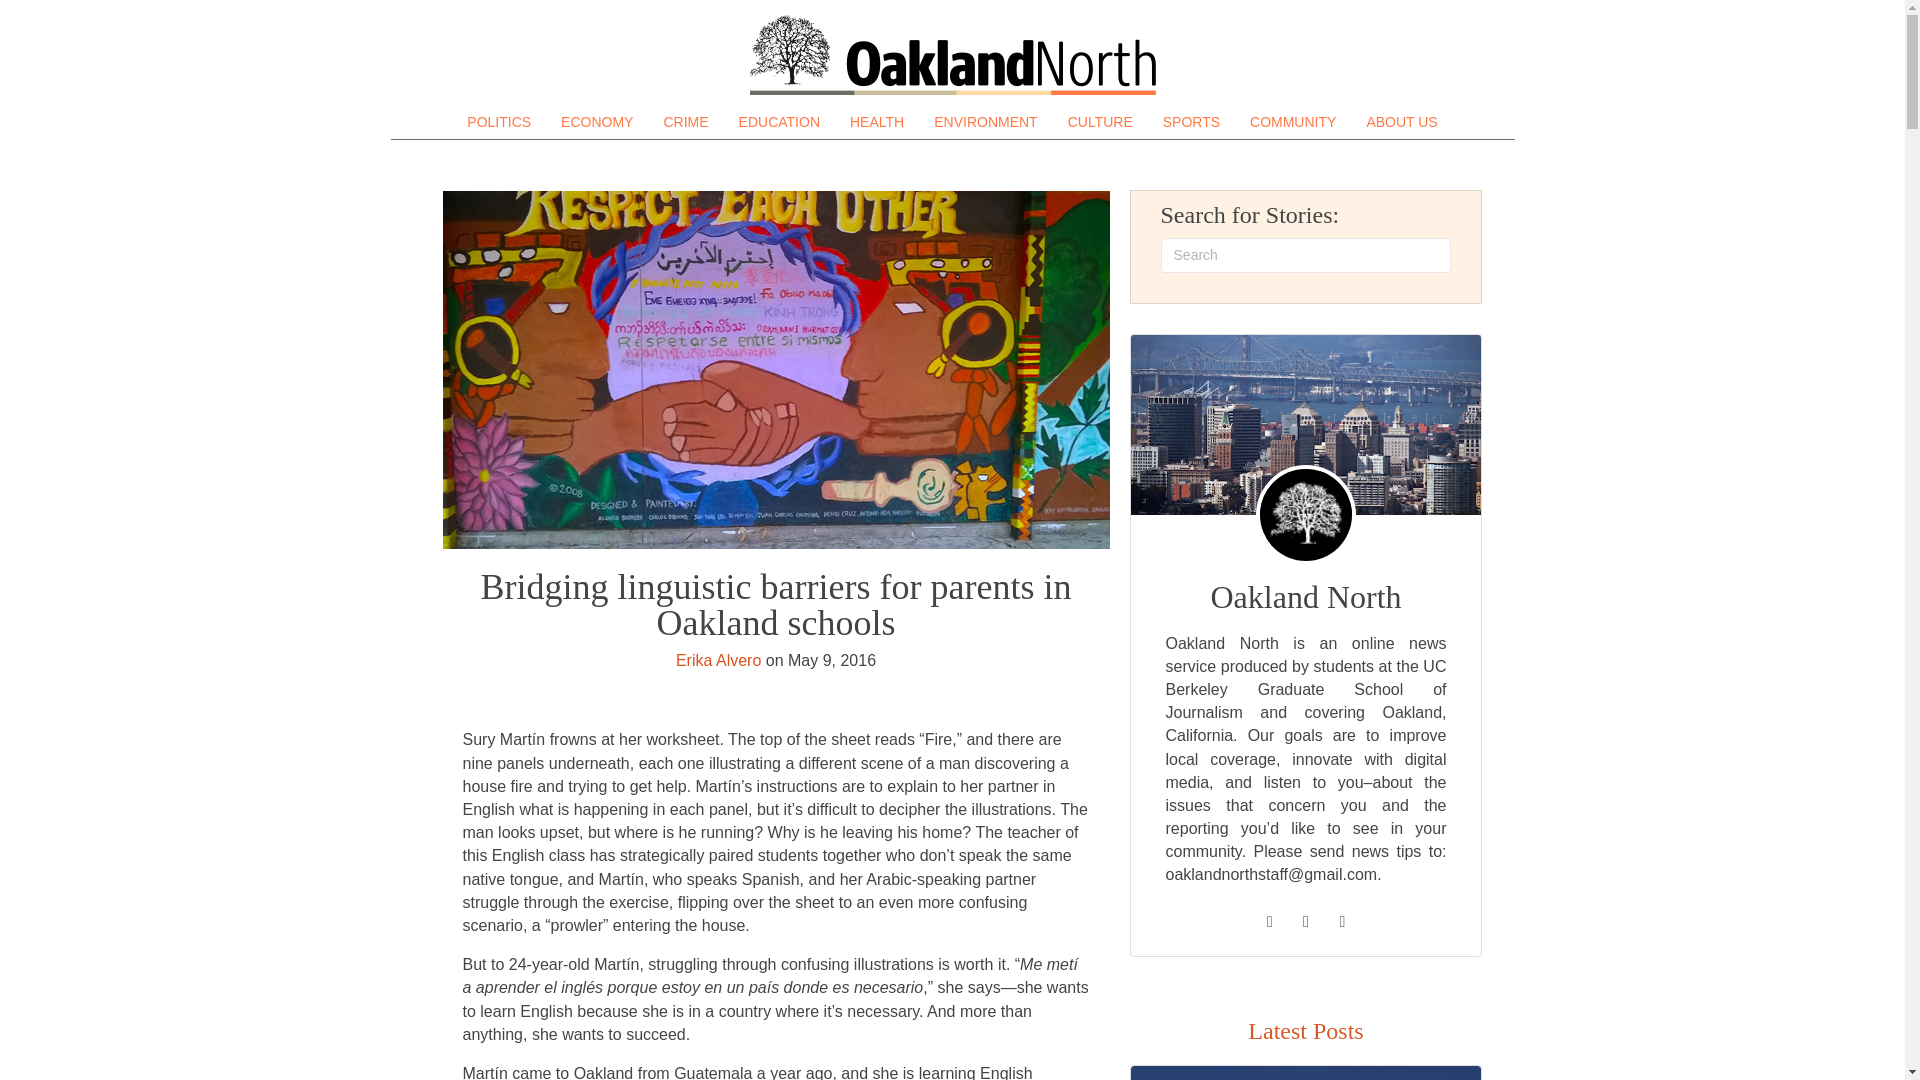 The image size is (1920, 1080). Describe the element at coordinates (1192, 122) in the screenshot. I see `SPORTS` at that location.